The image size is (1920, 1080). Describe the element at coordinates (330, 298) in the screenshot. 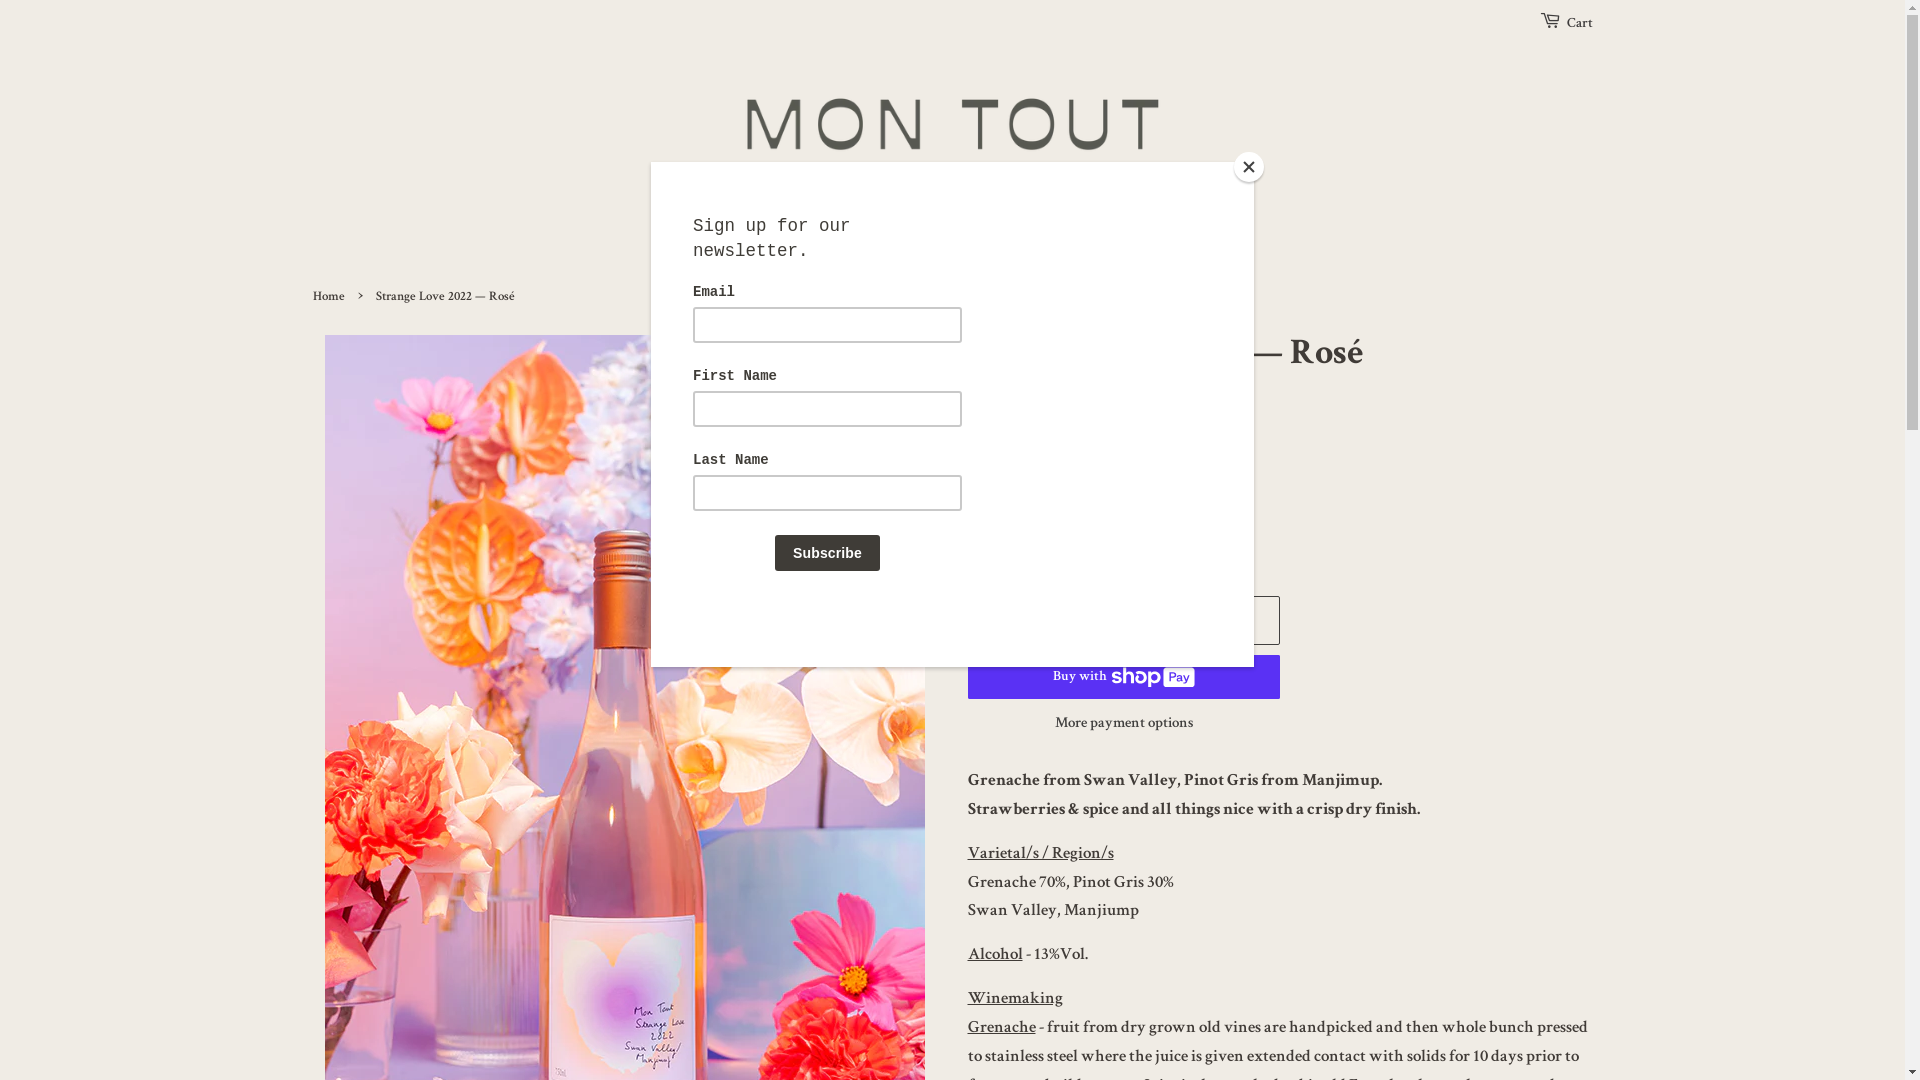

I see `Home` at that location.